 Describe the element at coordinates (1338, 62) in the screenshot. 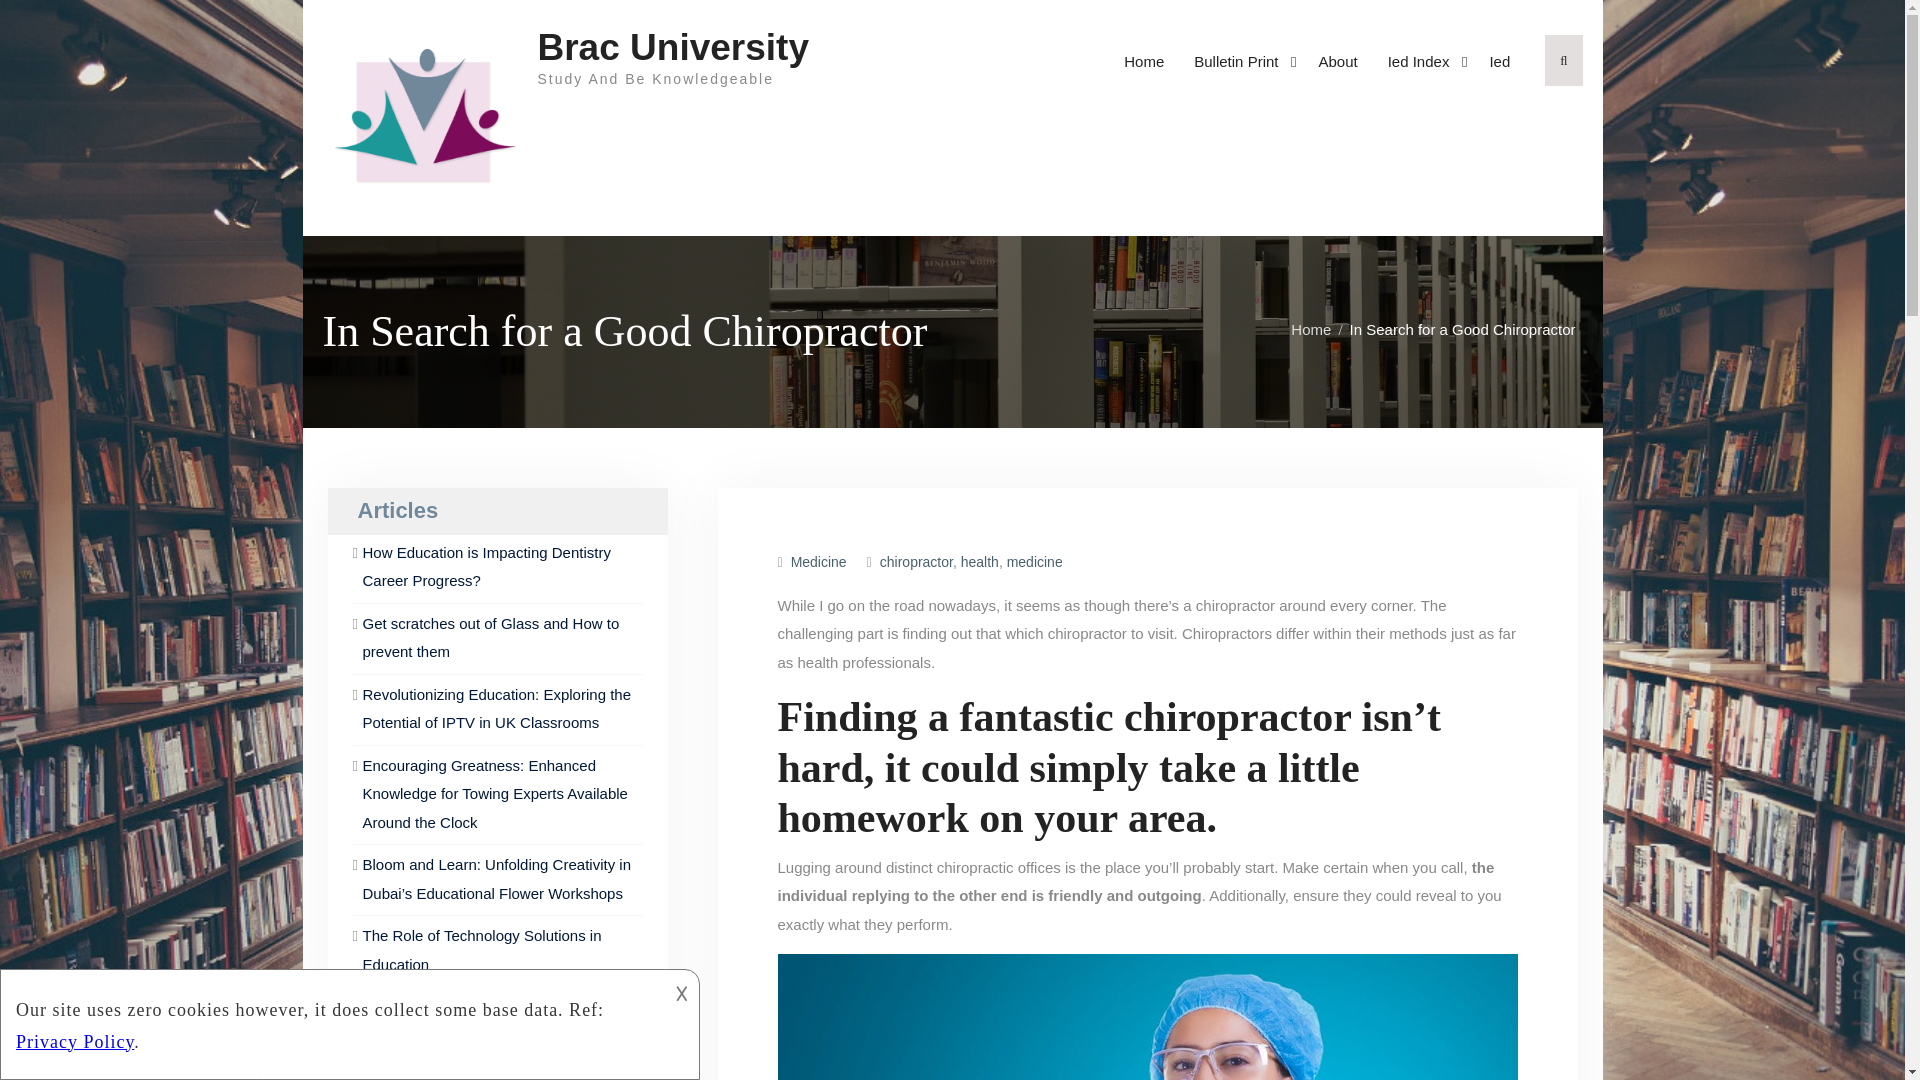

I see `About` at that location.